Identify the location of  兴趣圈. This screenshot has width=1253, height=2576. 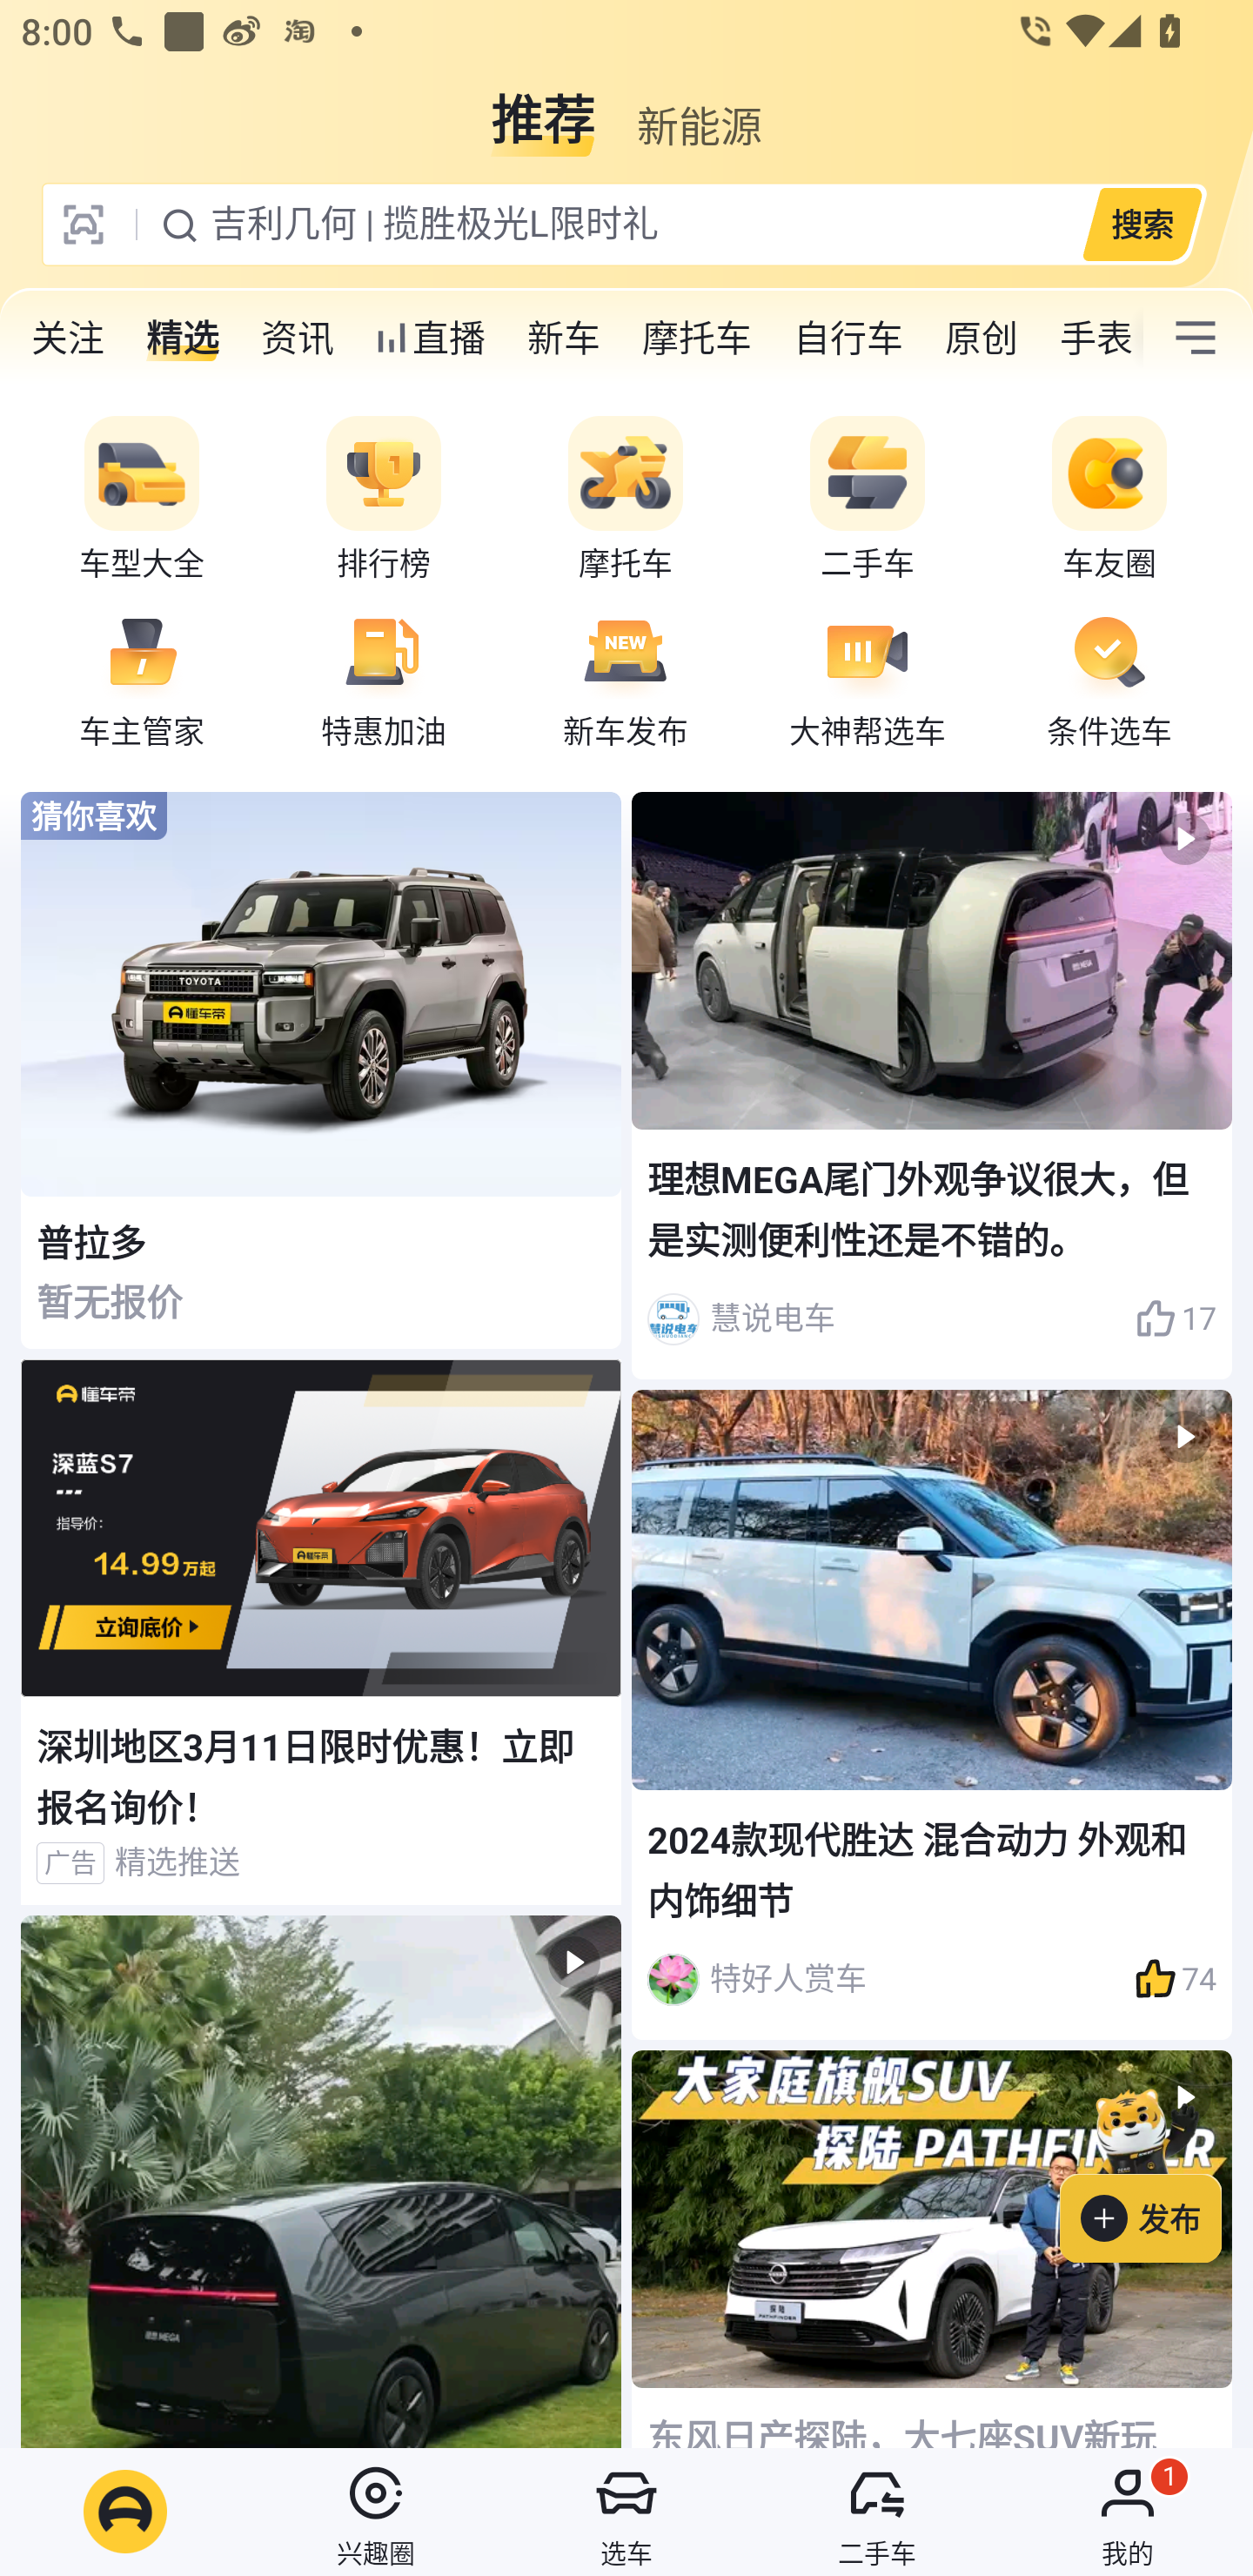
(376, 2512).